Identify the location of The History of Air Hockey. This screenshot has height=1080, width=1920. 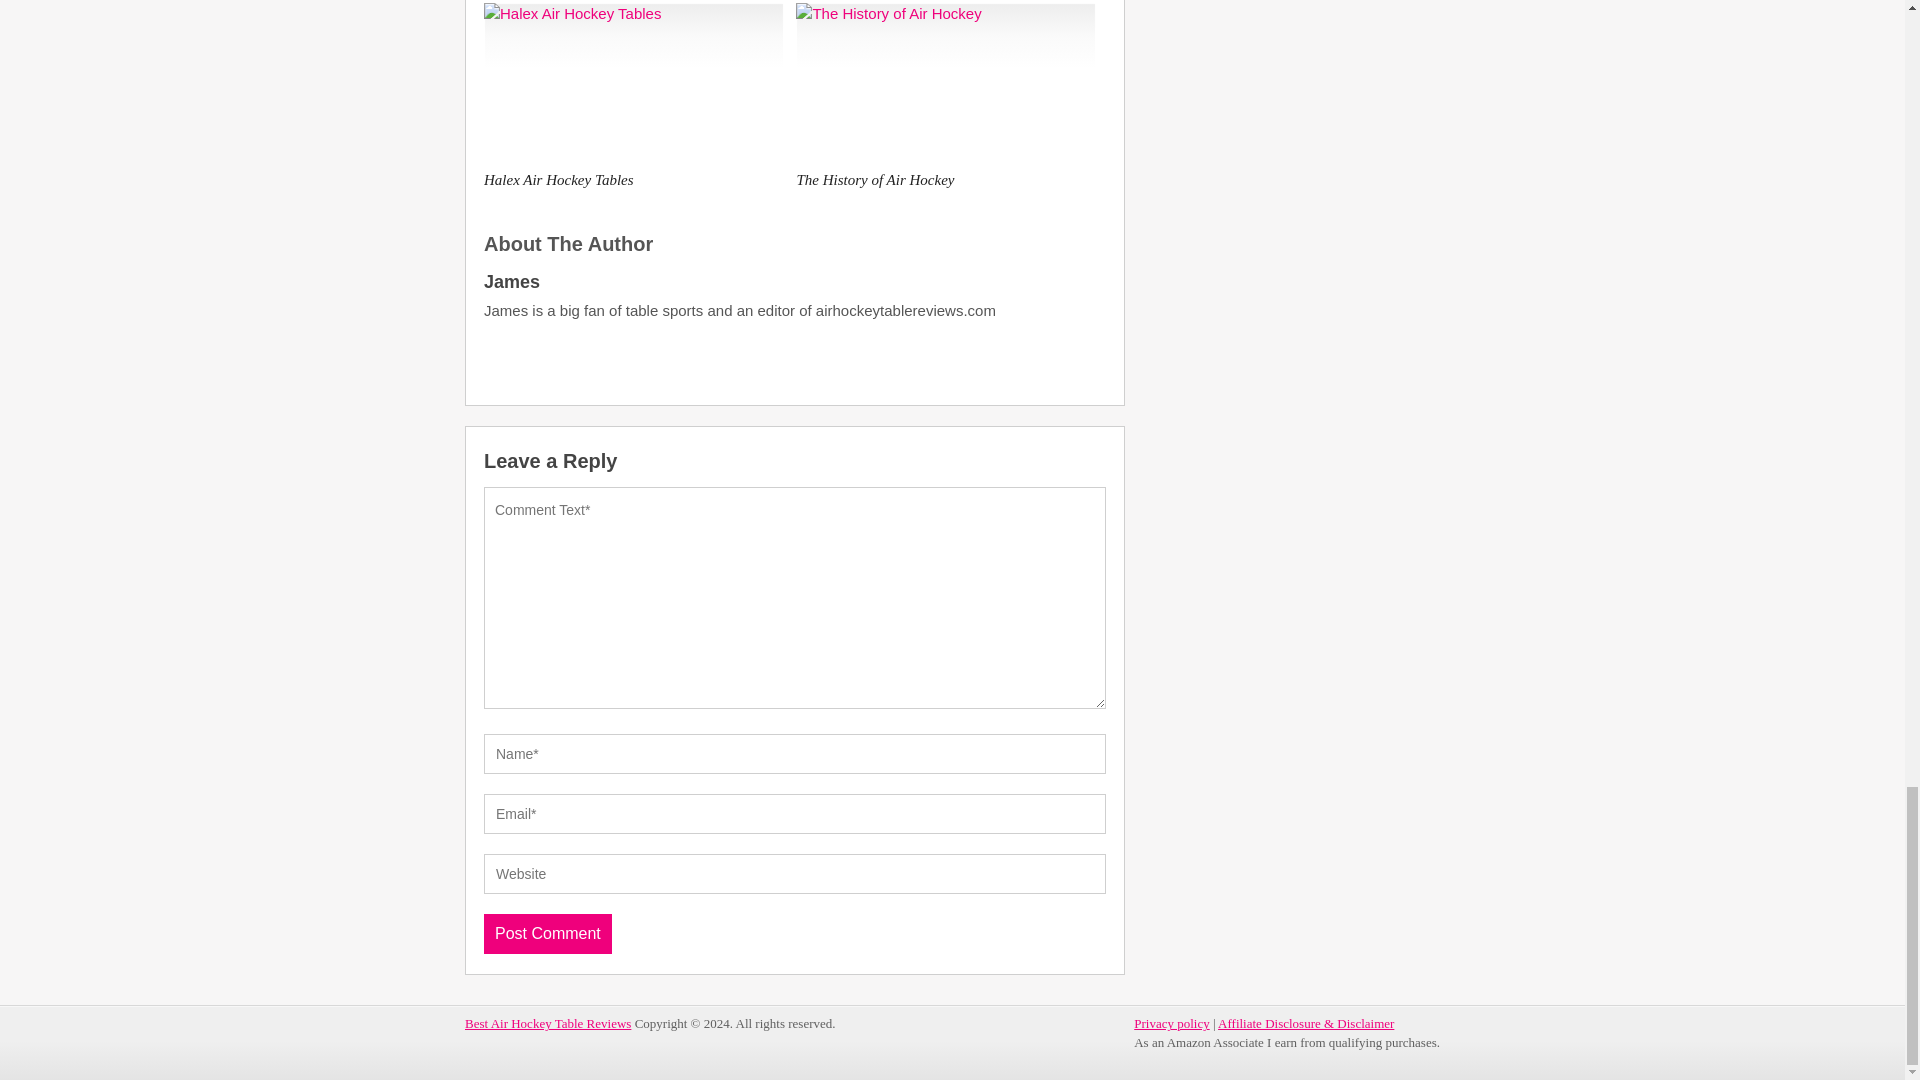
(946, 83).